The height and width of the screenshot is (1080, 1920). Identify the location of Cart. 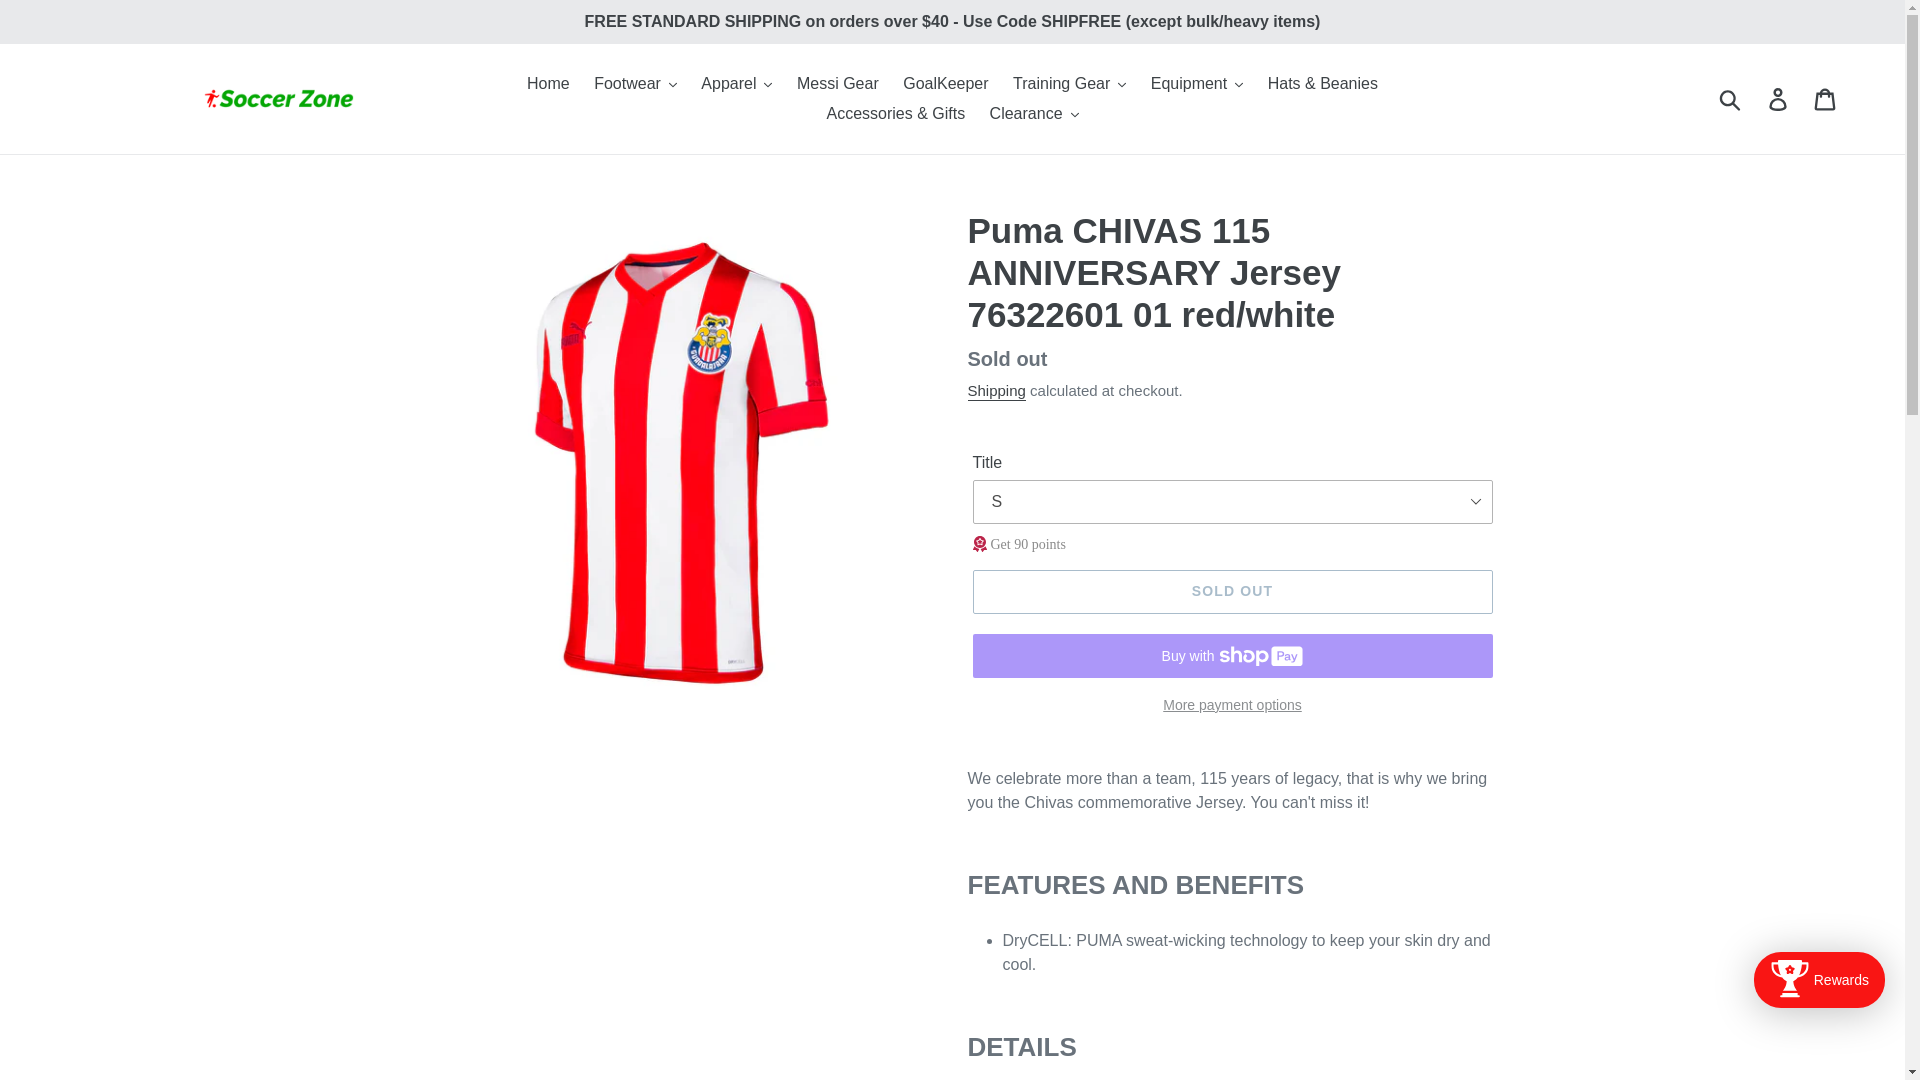
(1826, 98).